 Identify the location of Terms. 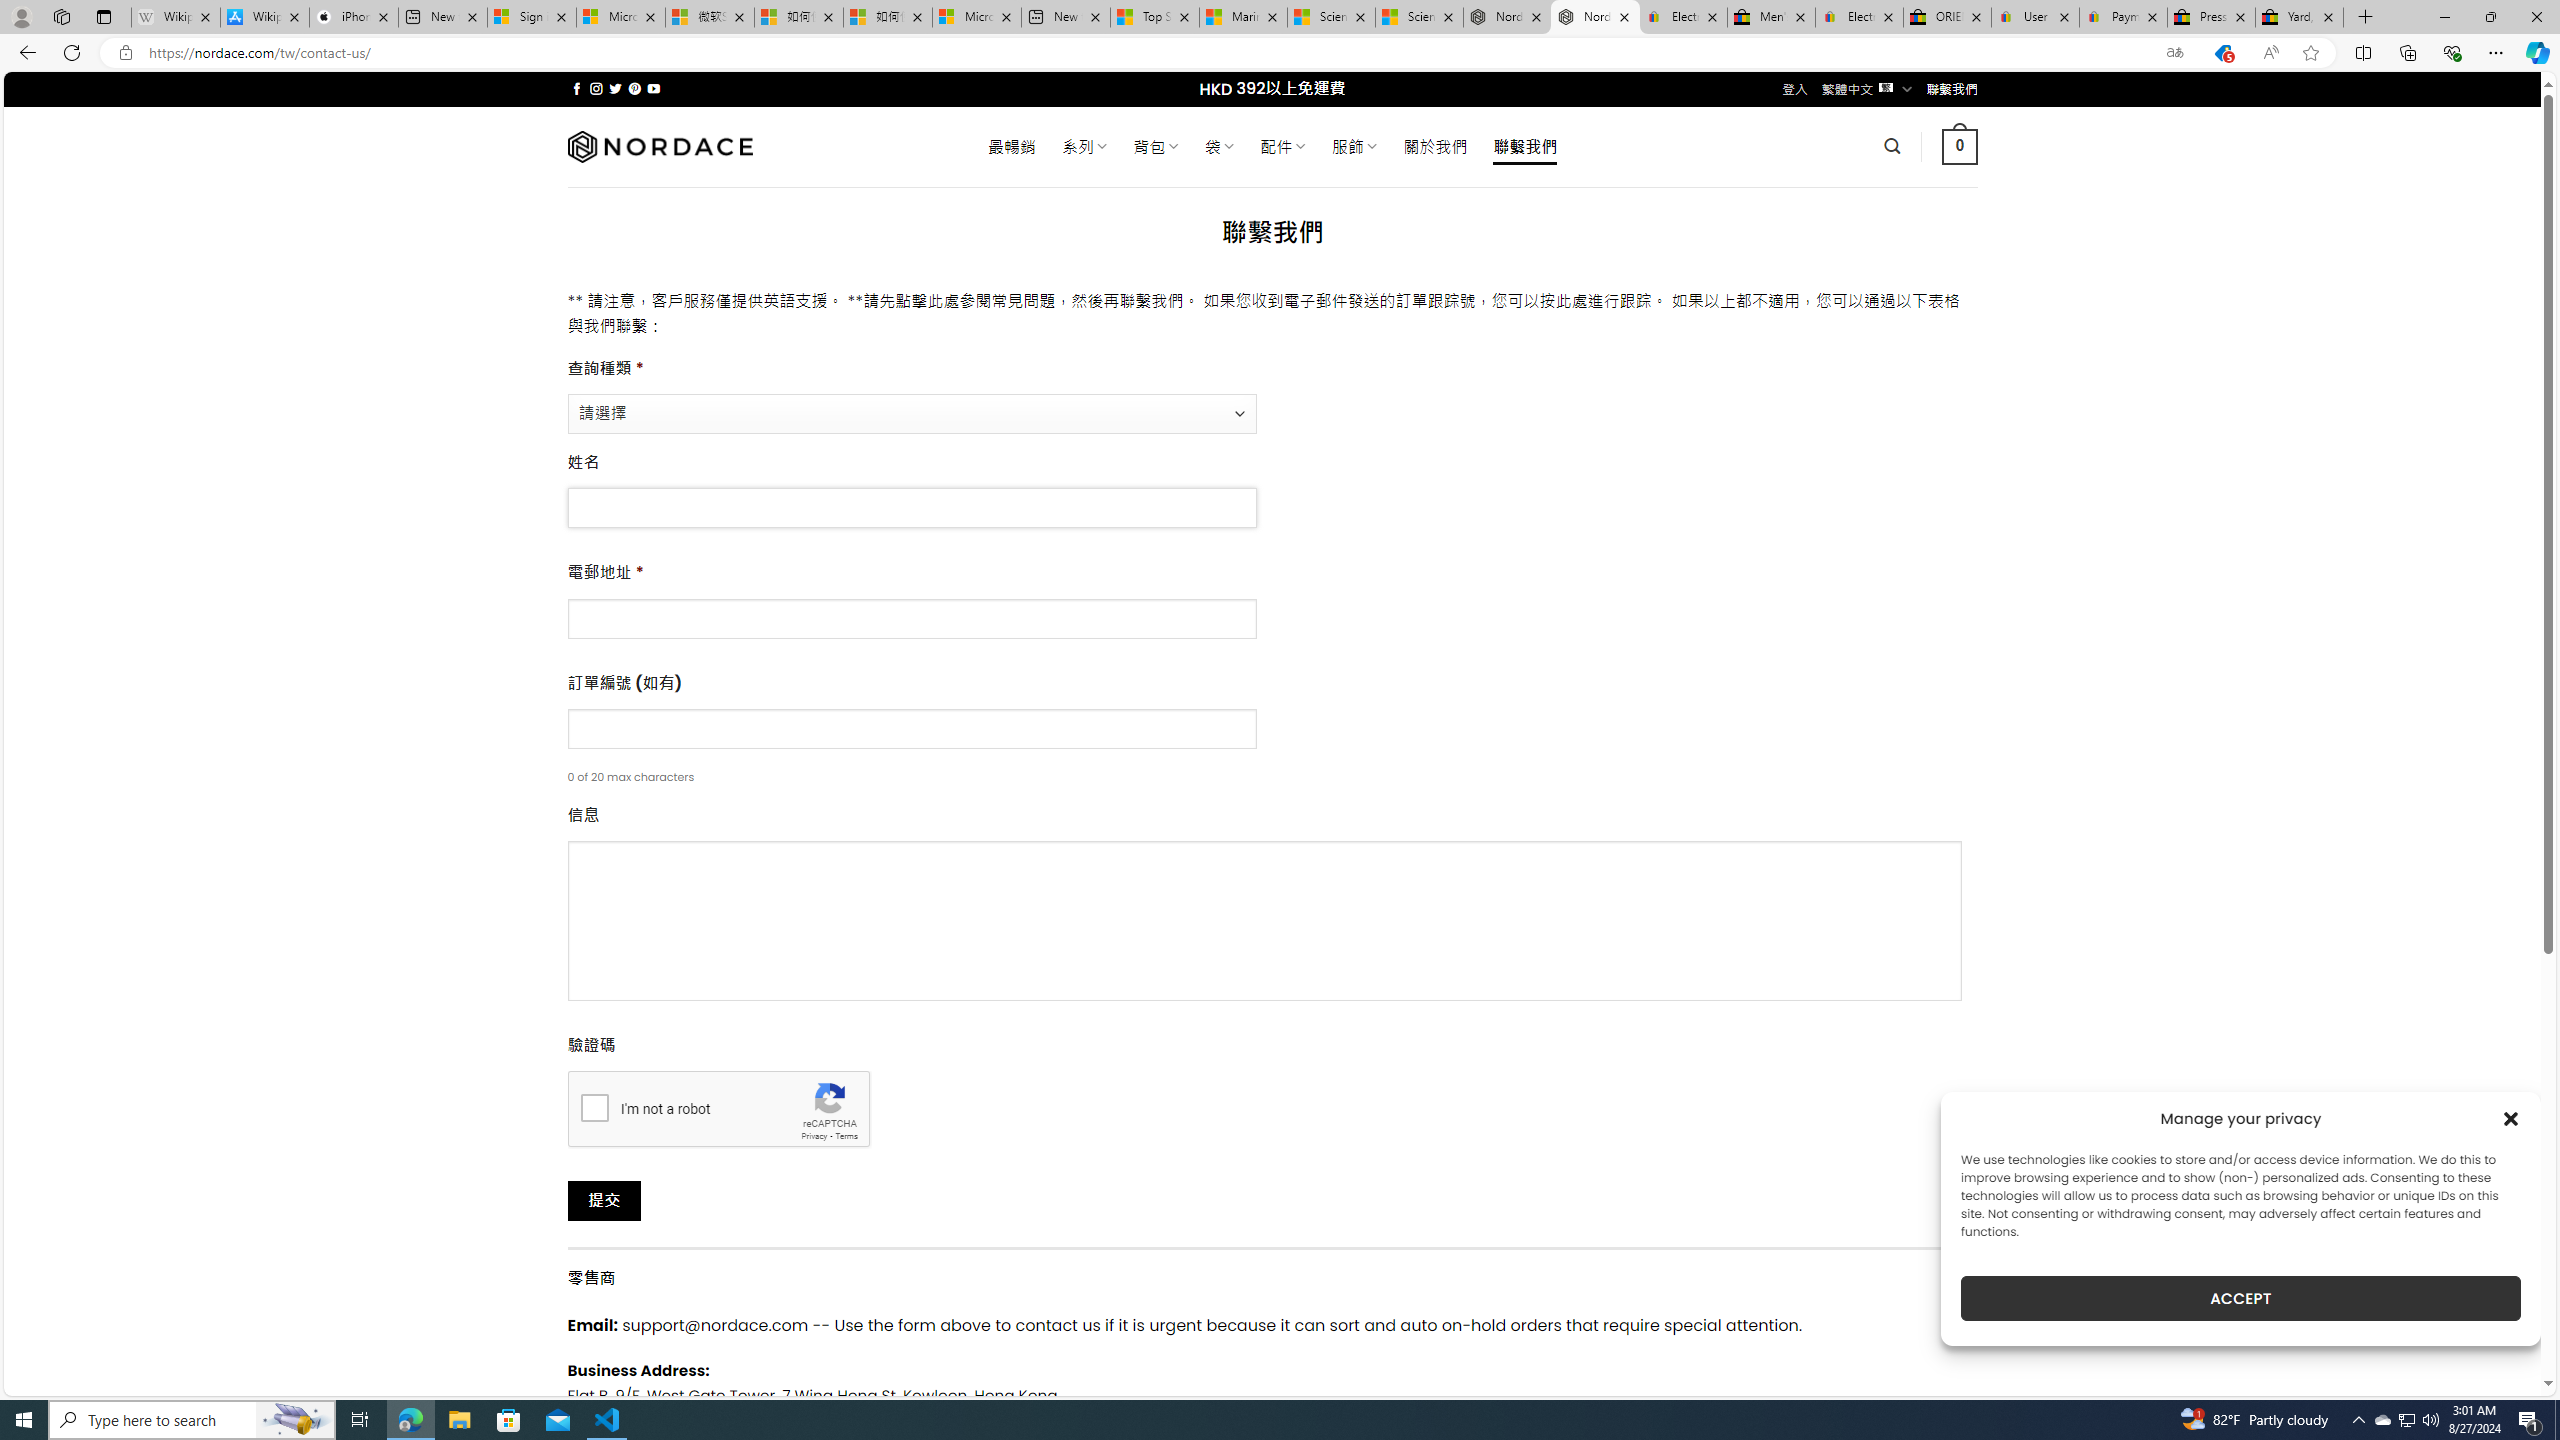
(847, 1136).